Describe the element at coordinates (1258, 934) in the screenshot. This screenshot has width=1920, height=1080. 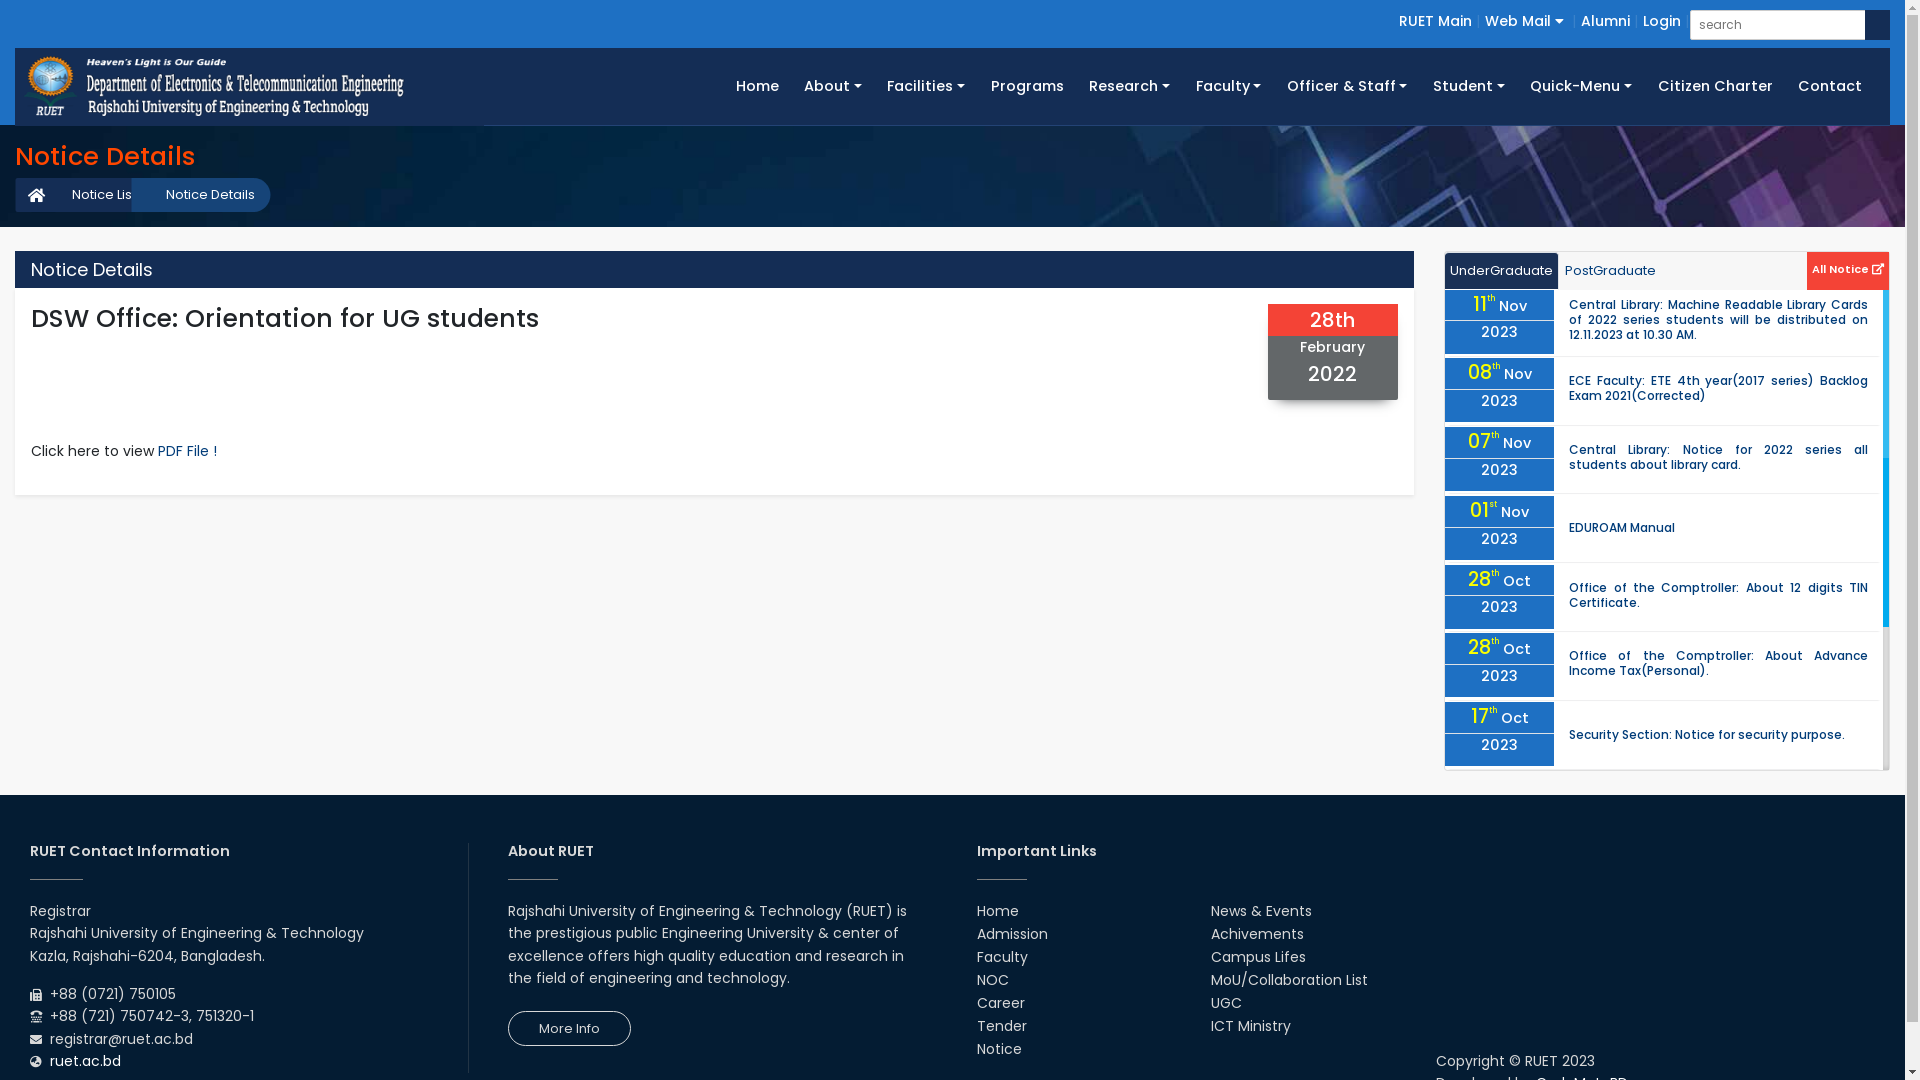
I see `Achivements` at that location.